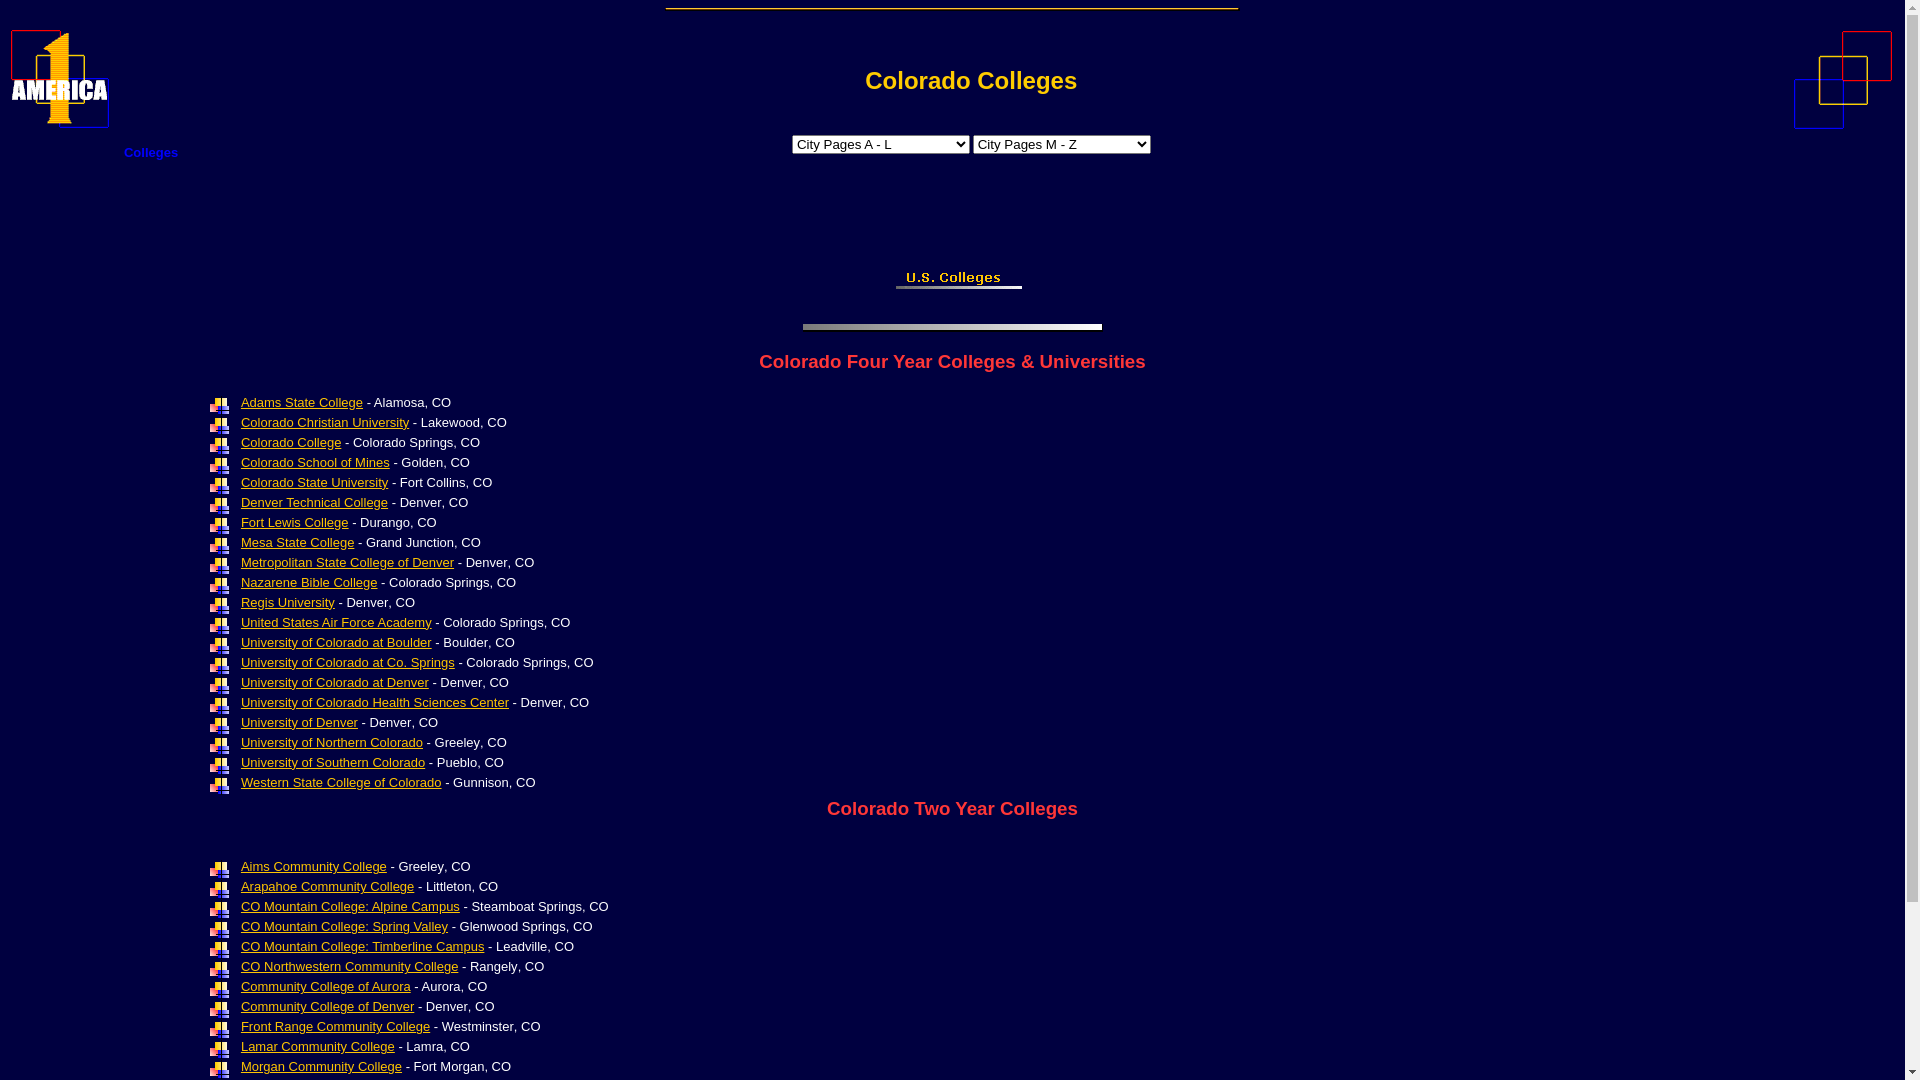 Image resolution: width=1920 pixels, height=1080 pixels. What do you see at coordinates (298, 542) in the screenshot?
I see `Mesa State College` at bounding box center [298, 542].